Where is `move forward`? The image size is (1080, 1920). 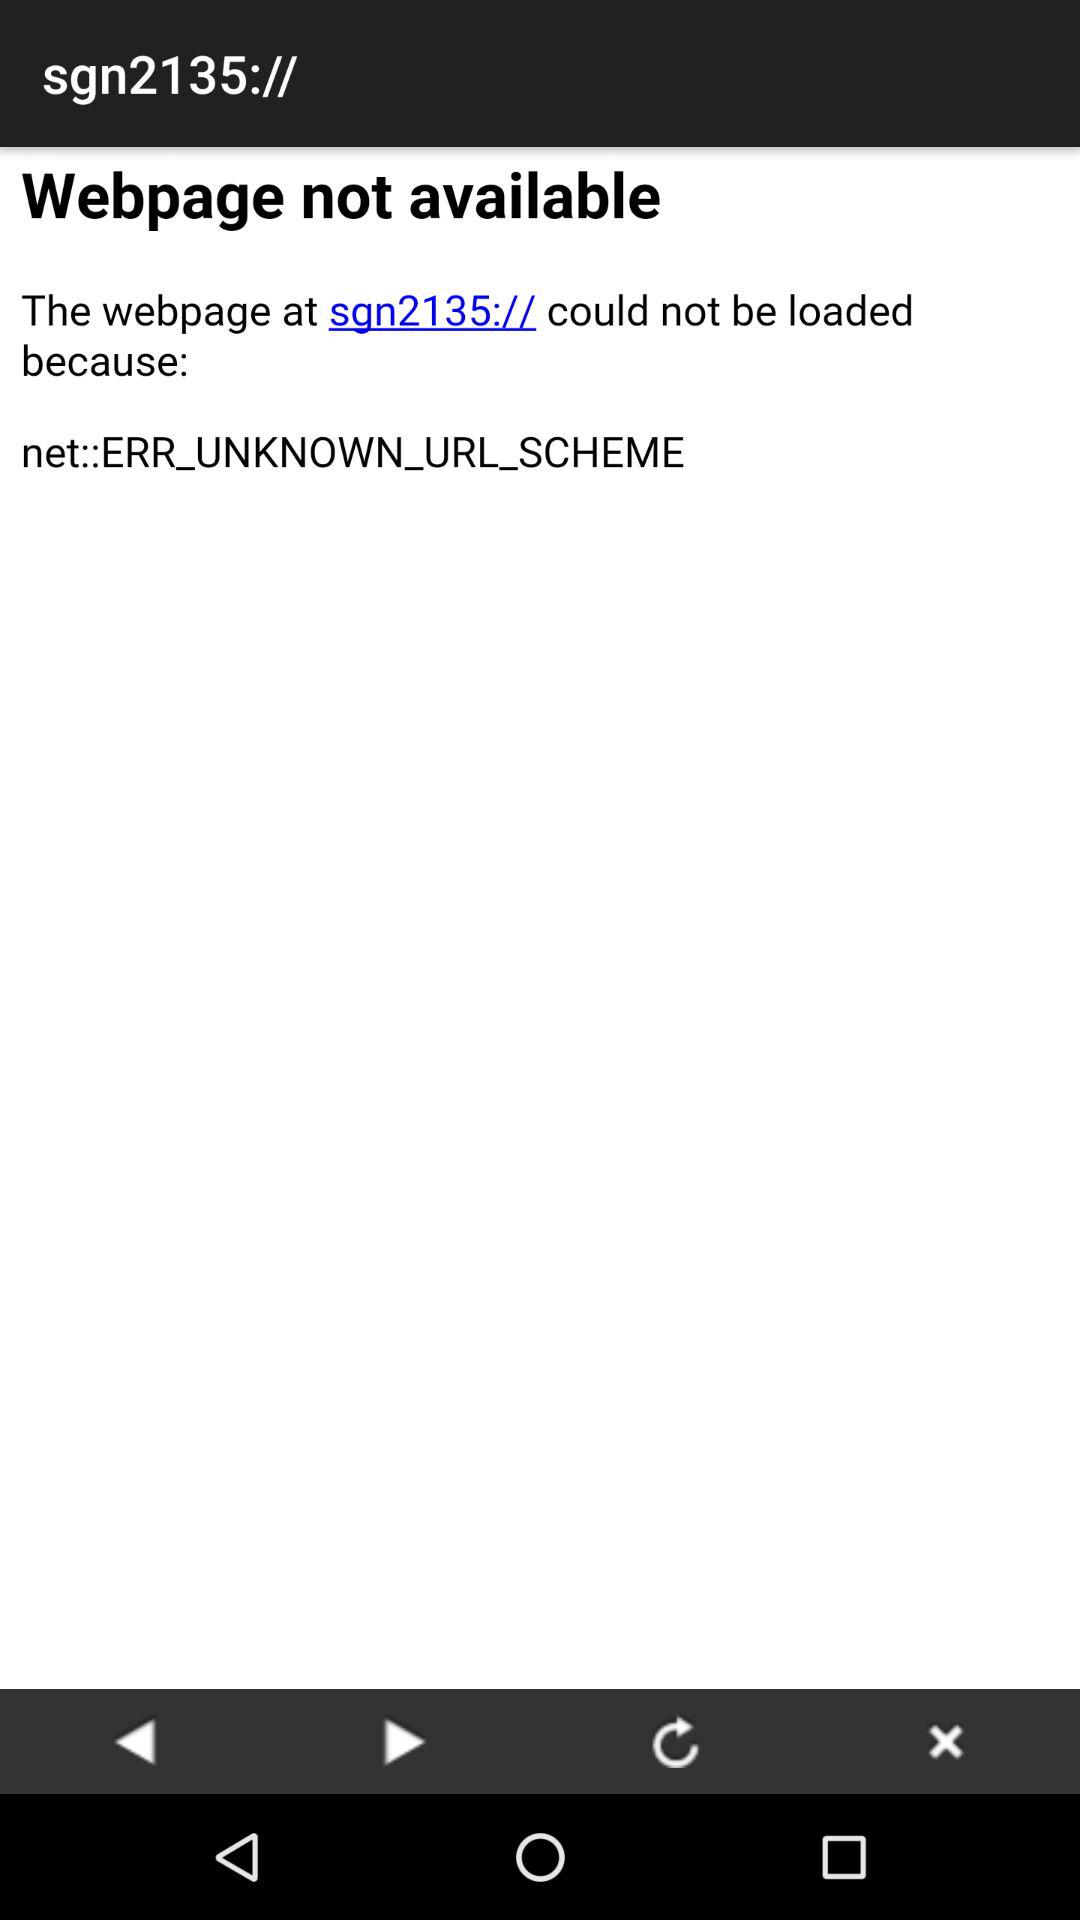
move forward is located at coordinates (405, 1740).